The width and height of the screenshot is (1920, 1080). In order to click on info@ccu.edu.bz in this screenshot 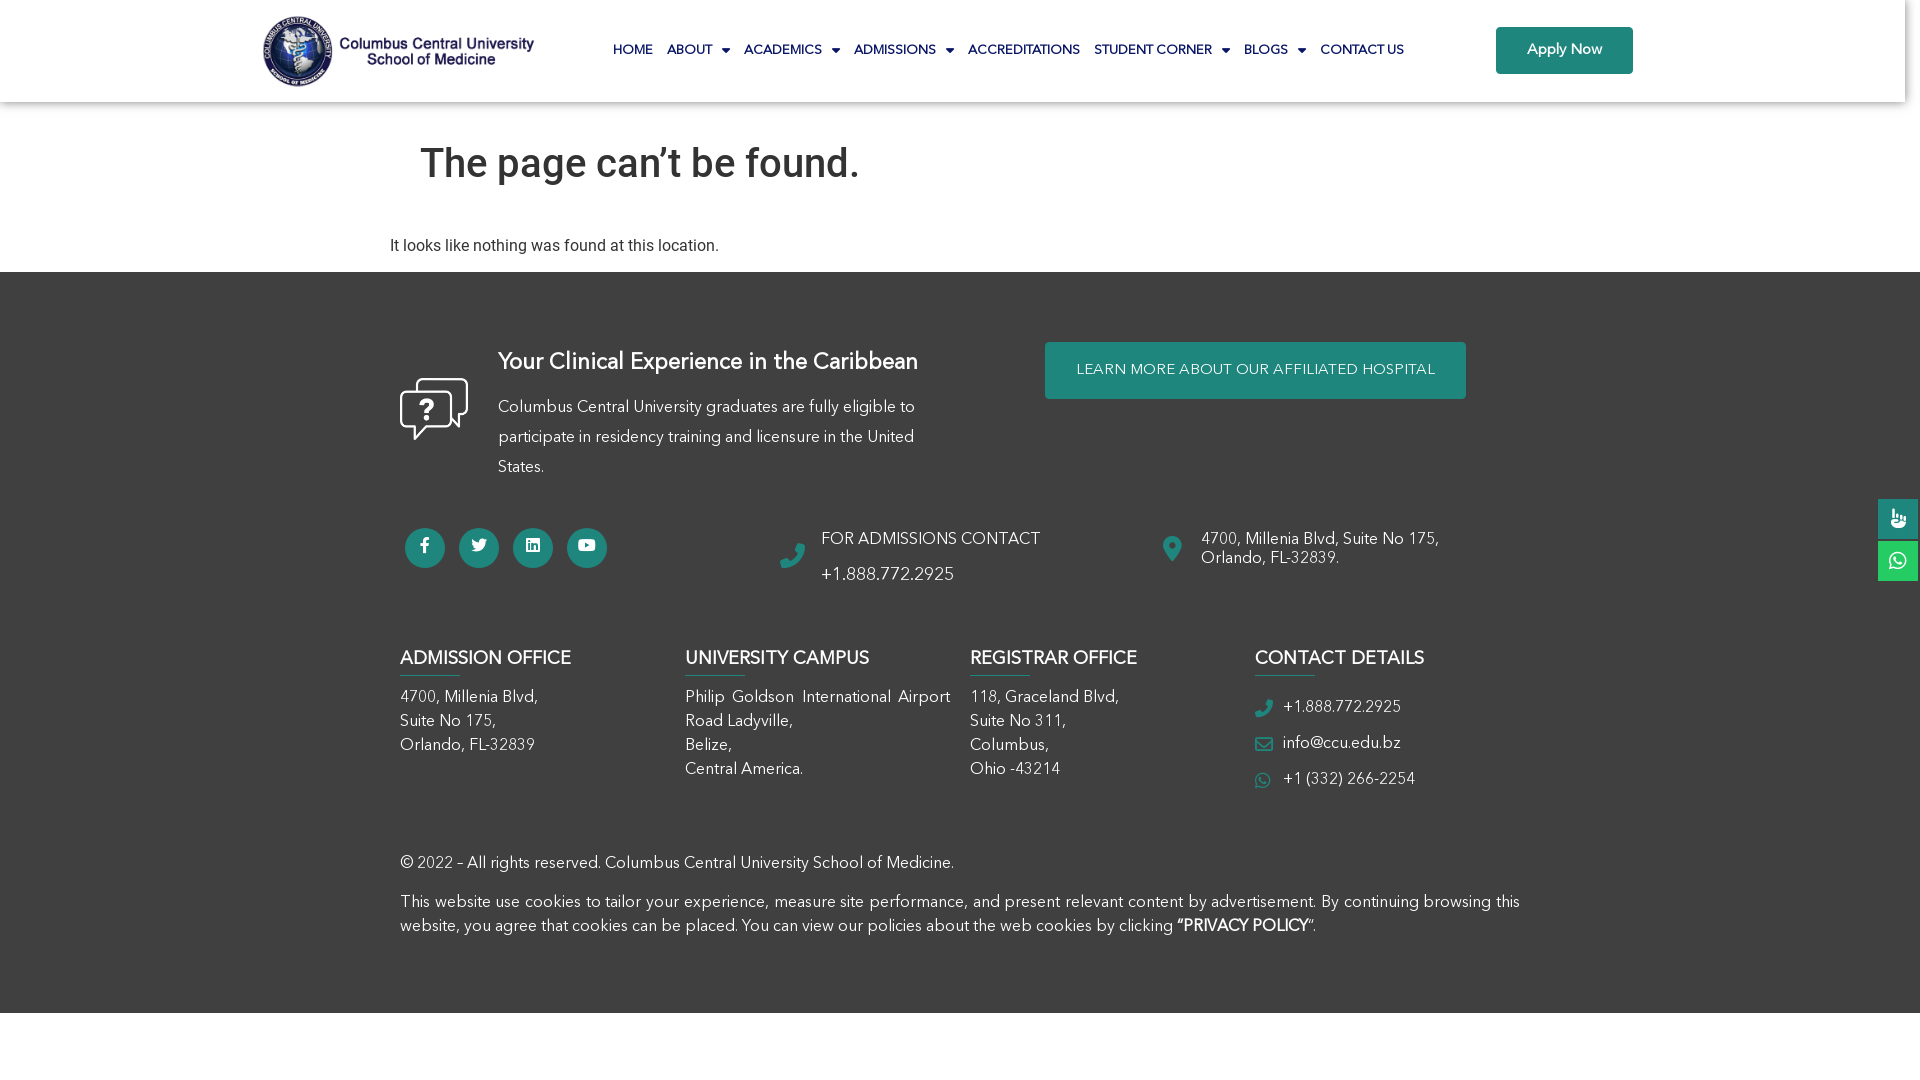, I will do `click(1388, 744)`.